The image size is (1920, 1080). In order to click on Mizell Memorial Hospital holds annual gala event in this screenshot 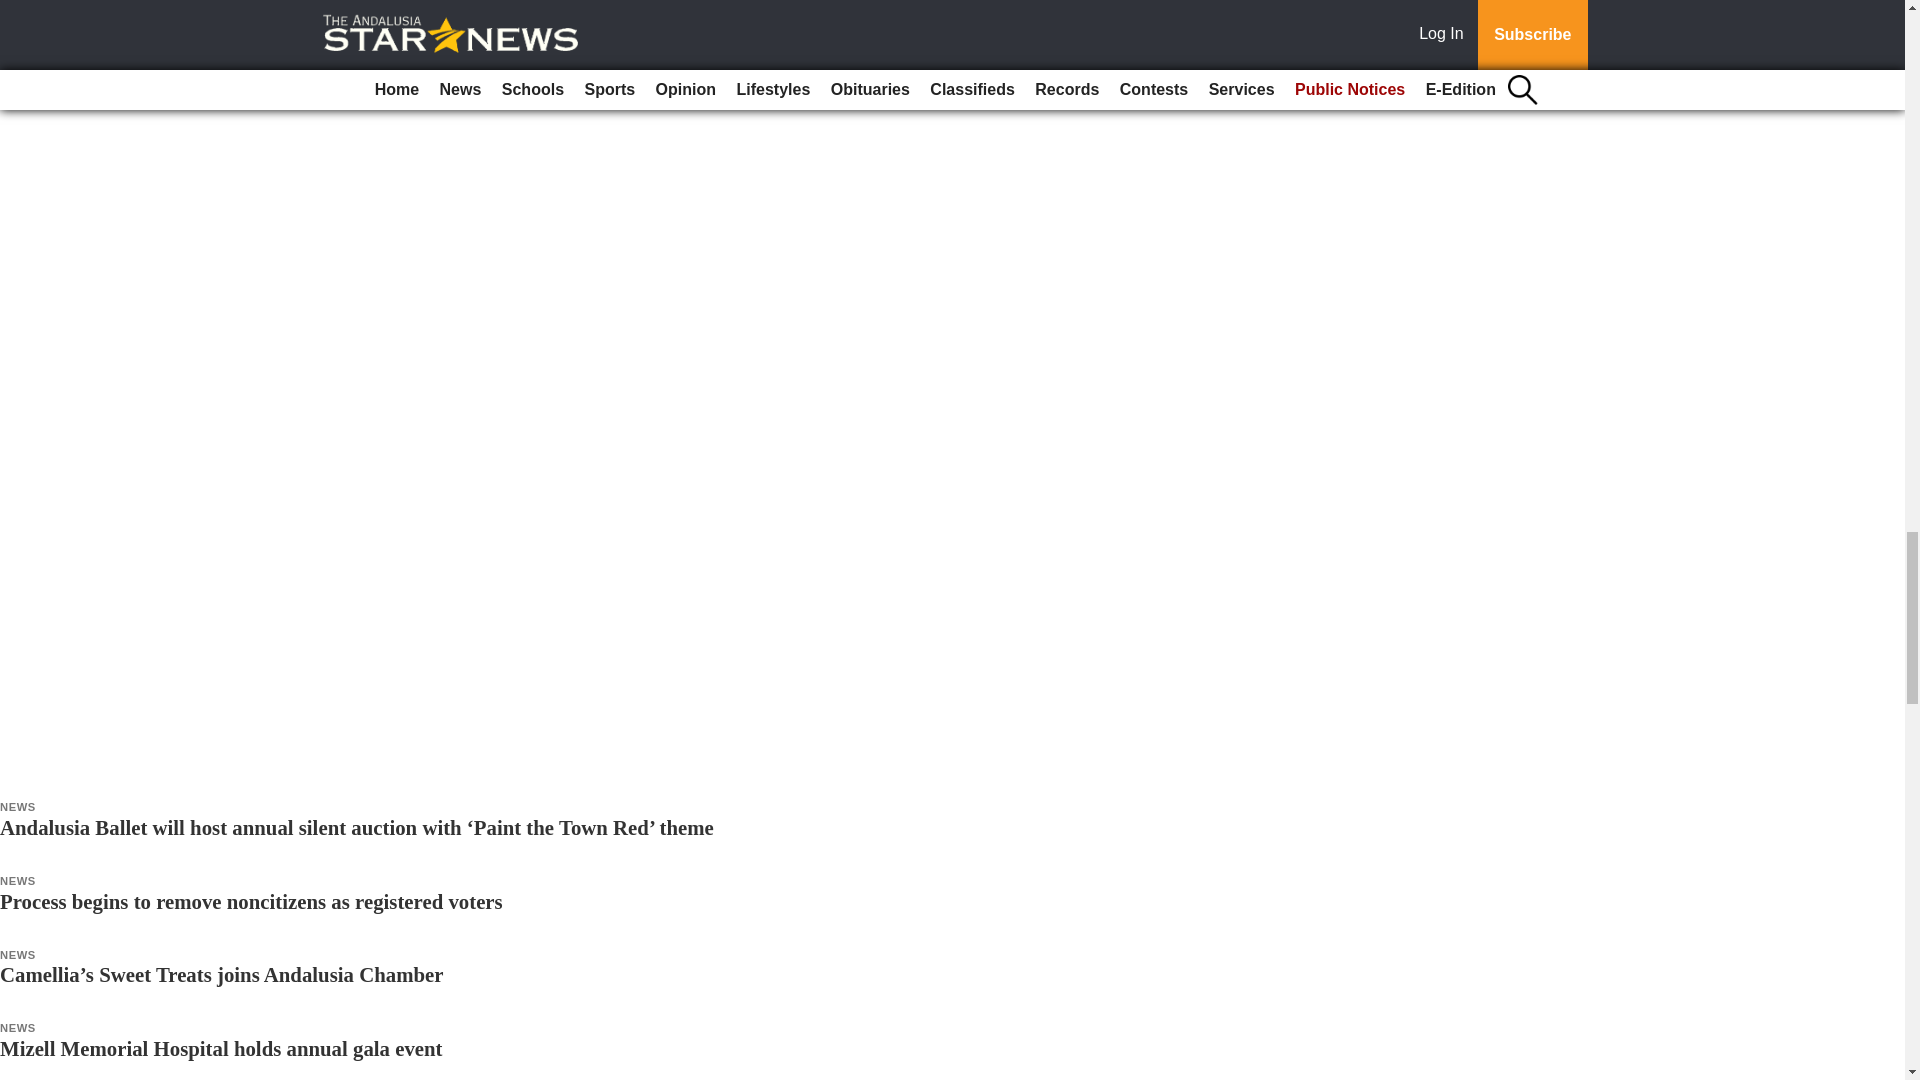, I will do `click(222, 1048)`.